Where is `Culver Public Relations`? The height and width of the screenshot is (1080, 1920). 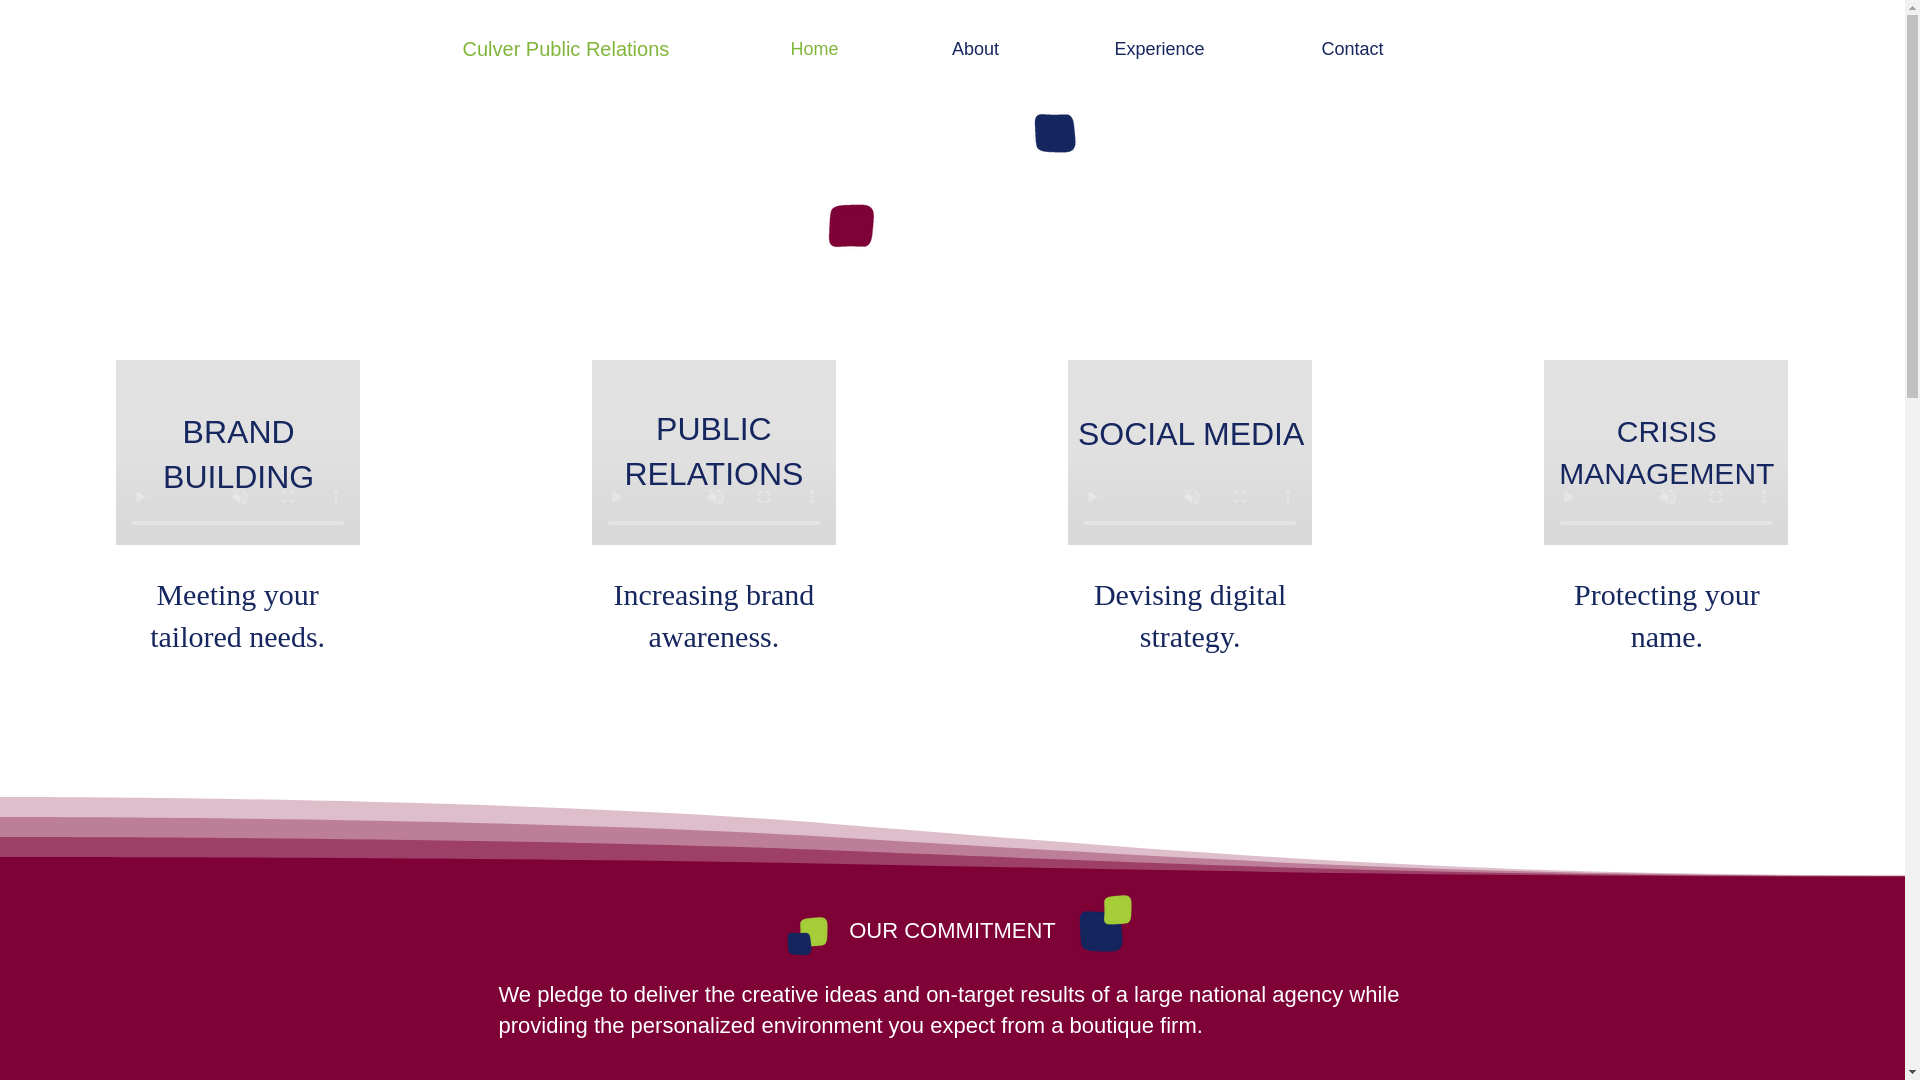
Culver Public Relations is located at coordinates (598, 48).